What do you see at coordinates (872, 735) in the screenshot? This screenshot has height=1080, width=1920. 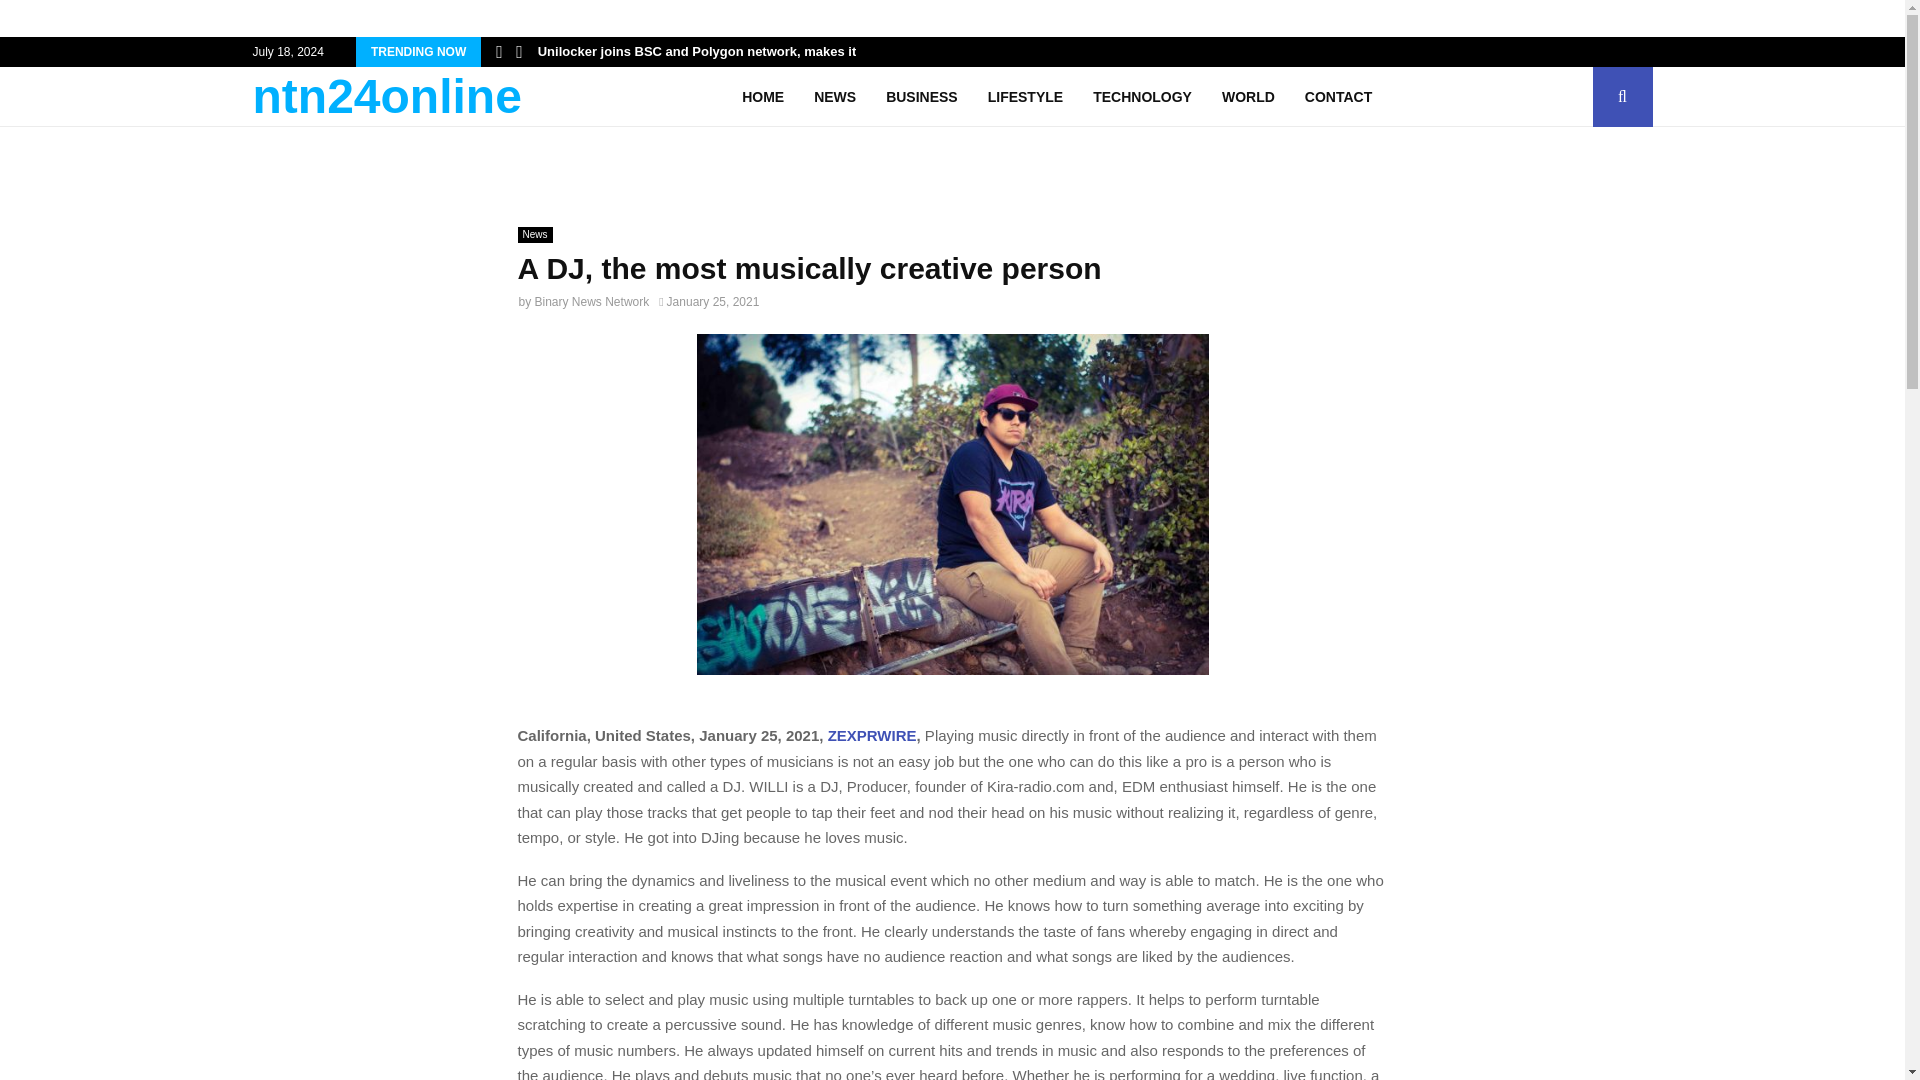 I see `ZEXPRWIRE` at bounding box center [872, 735].